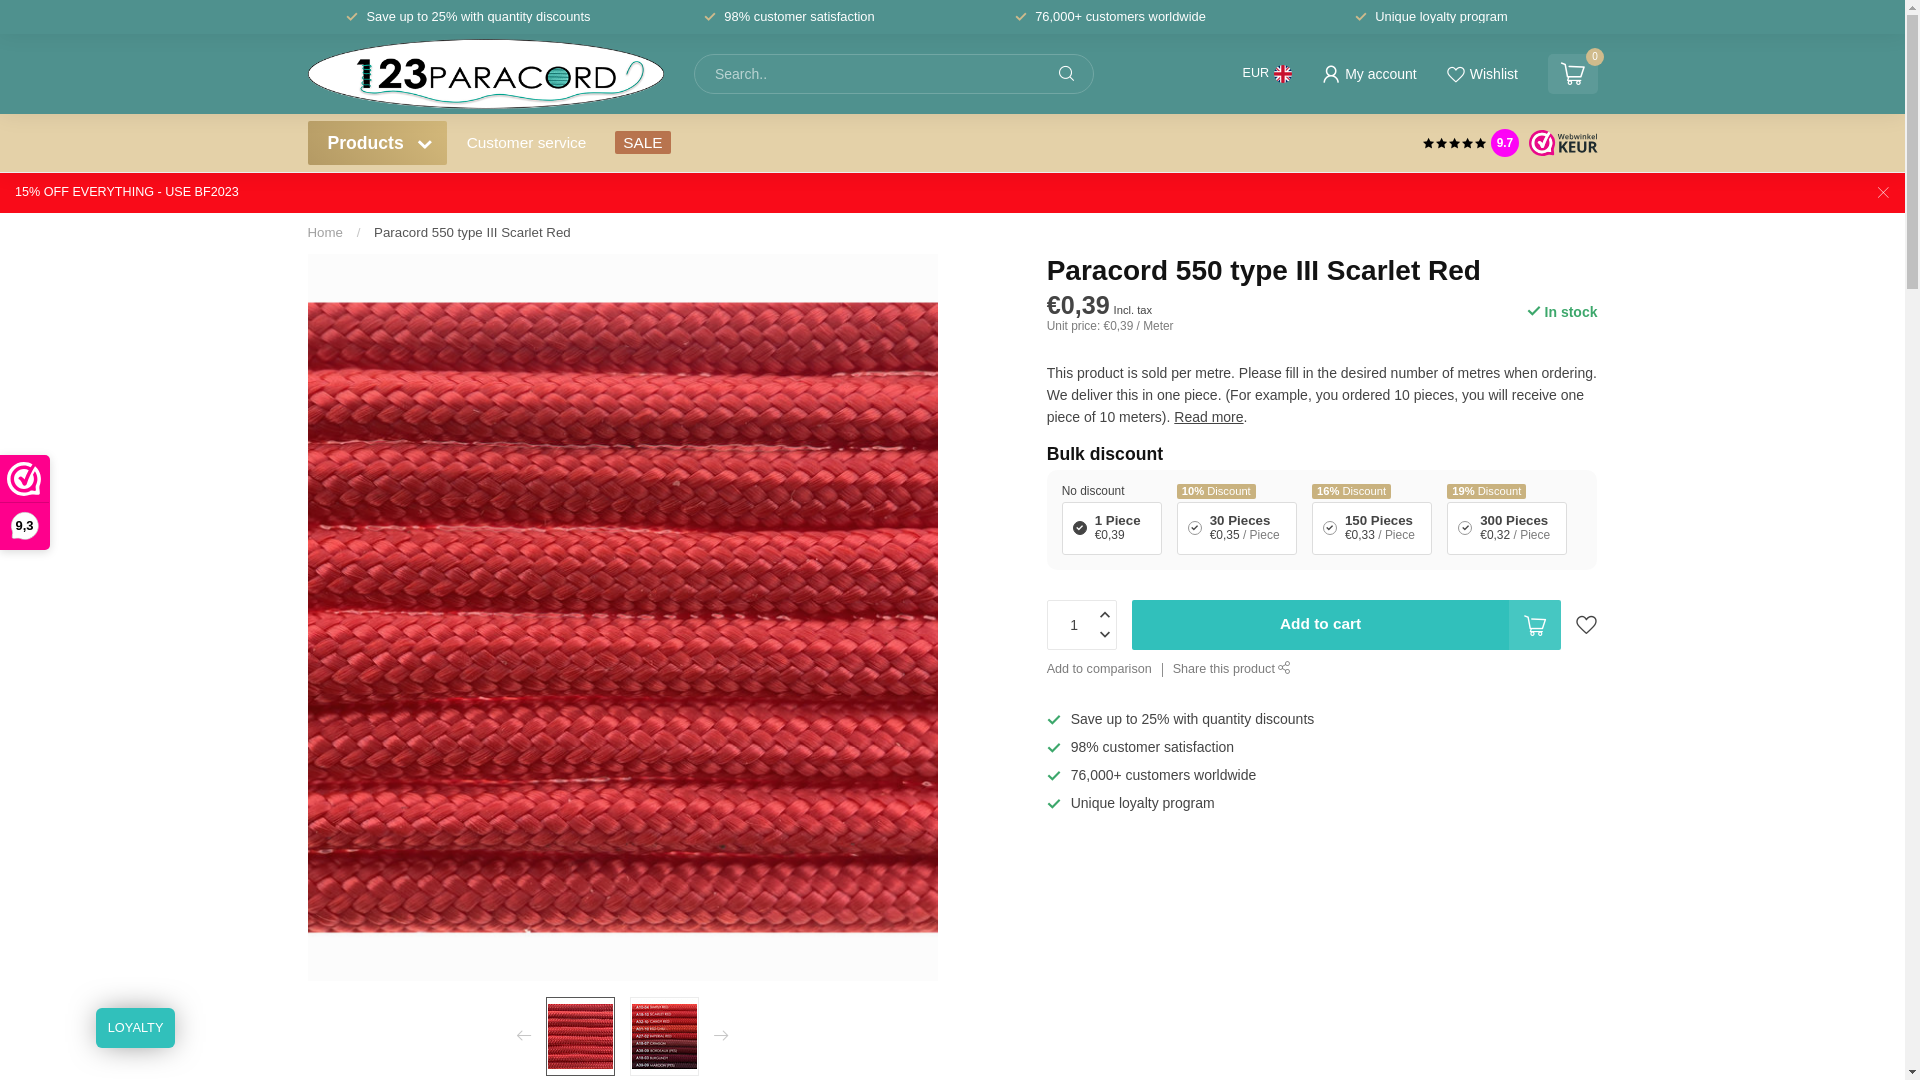 The image size is (1920, 1080). Describe the element at coordinates (1347, 625) in the screenshot. I see `Add to cart` at that location.